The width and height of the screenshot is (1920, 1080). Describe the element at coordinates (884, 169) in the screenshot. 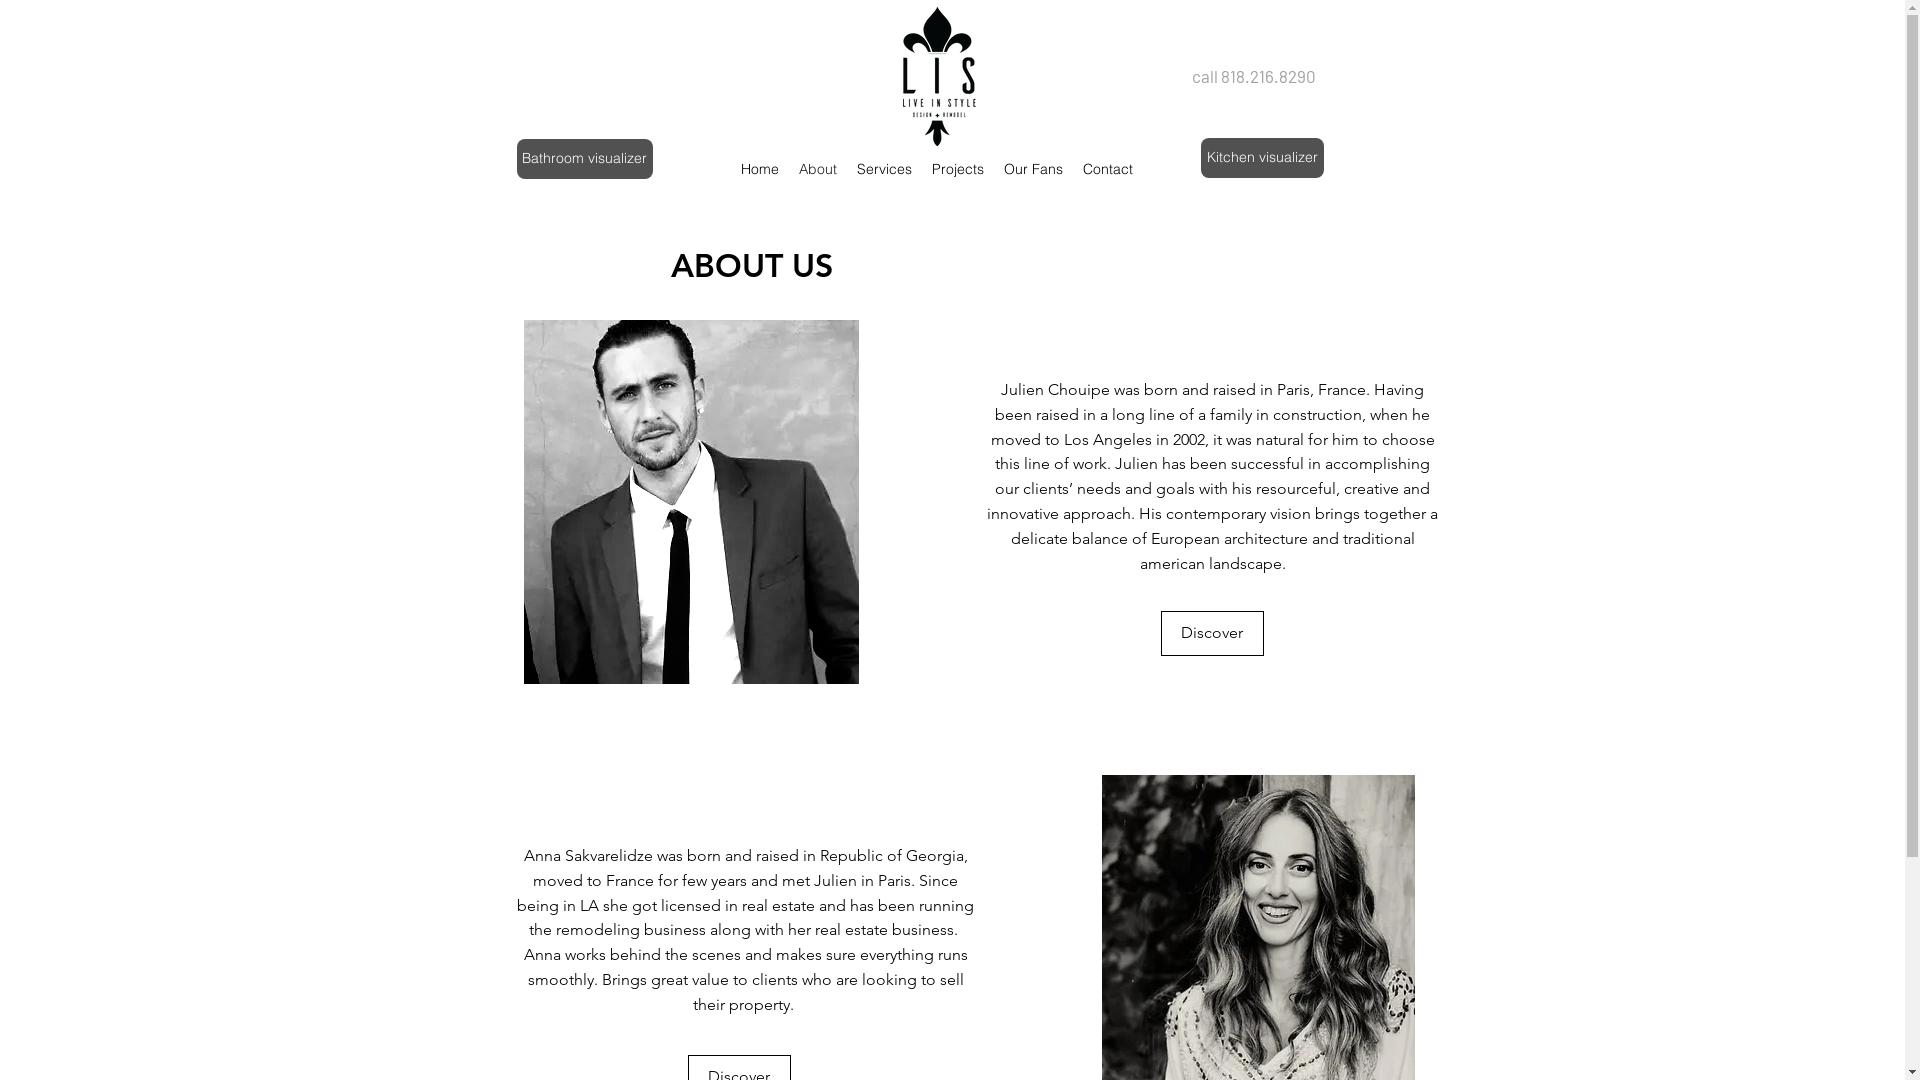

I see `Services` at that location.